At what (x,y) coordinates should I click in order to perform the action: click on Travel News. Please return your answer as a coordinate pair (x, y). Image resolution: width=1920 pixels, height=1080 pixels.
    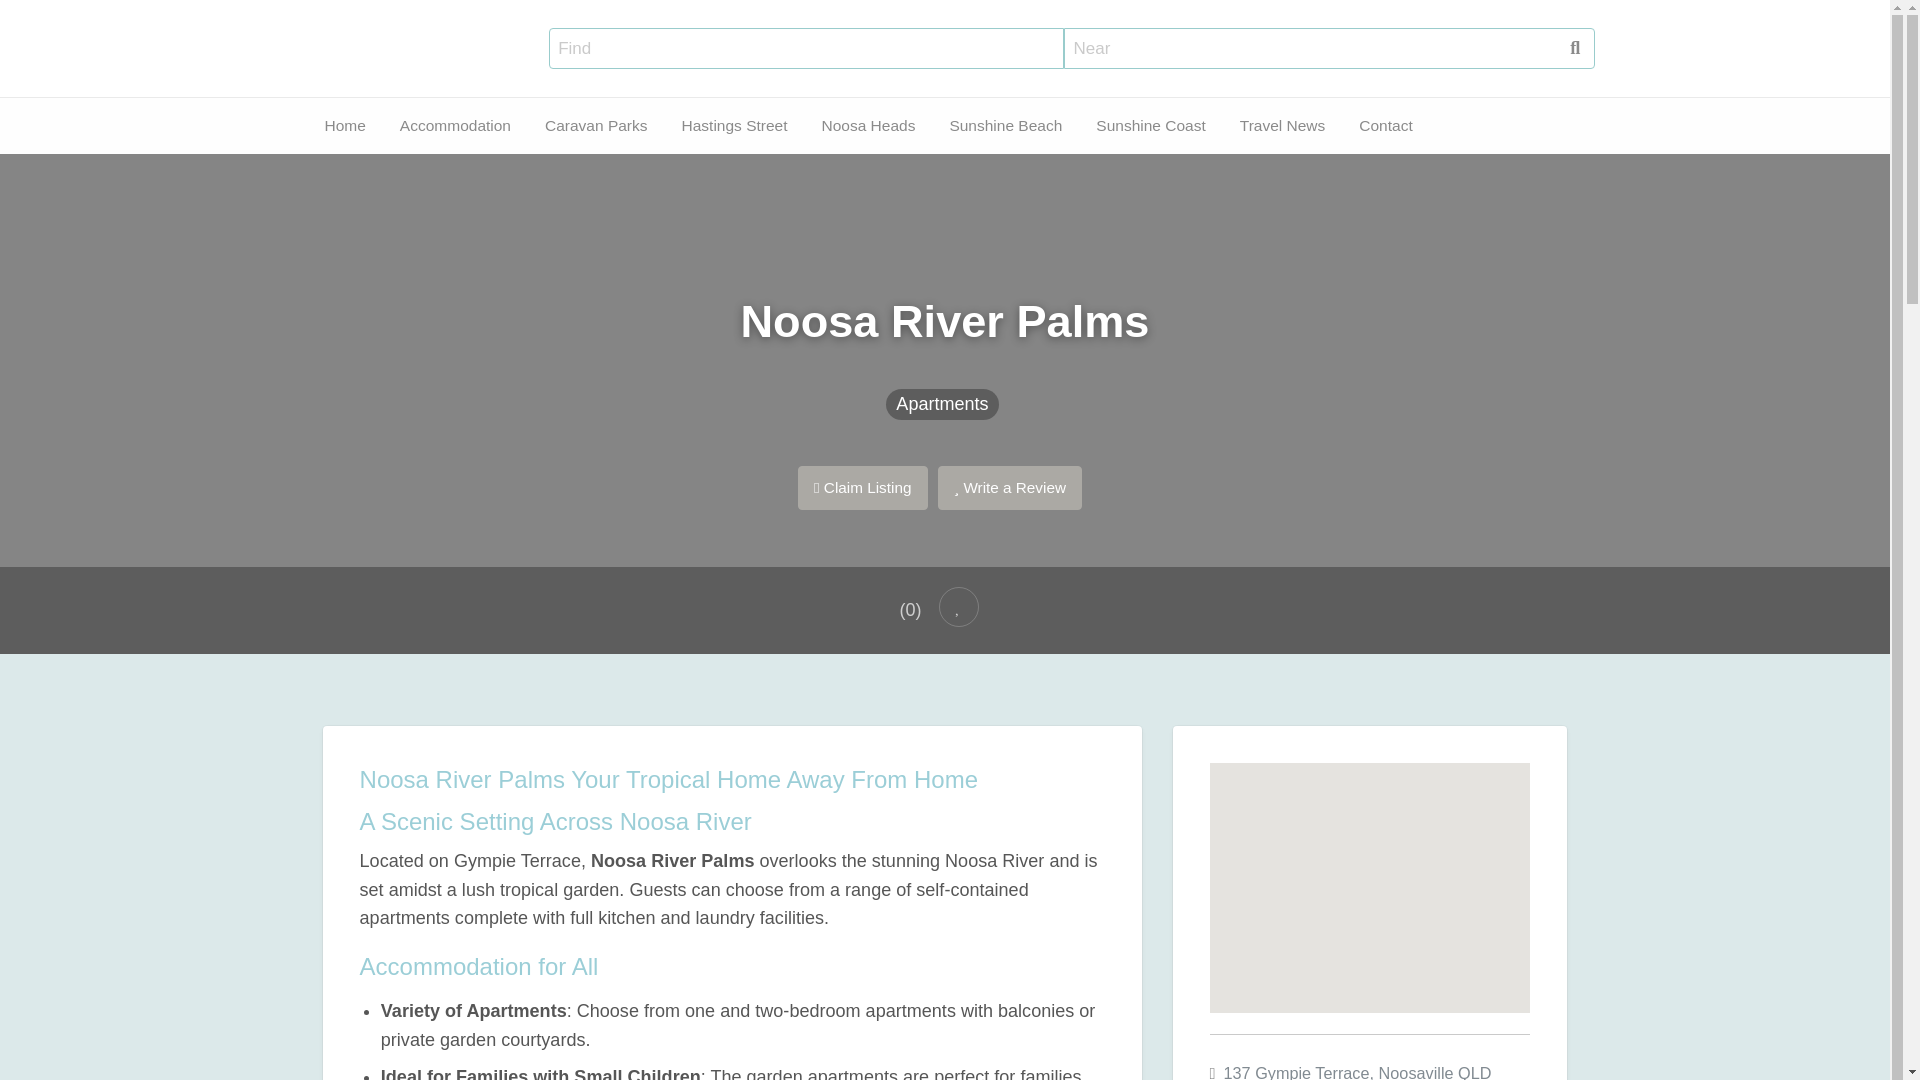
    Looking at the image, I should click on (548, 176).